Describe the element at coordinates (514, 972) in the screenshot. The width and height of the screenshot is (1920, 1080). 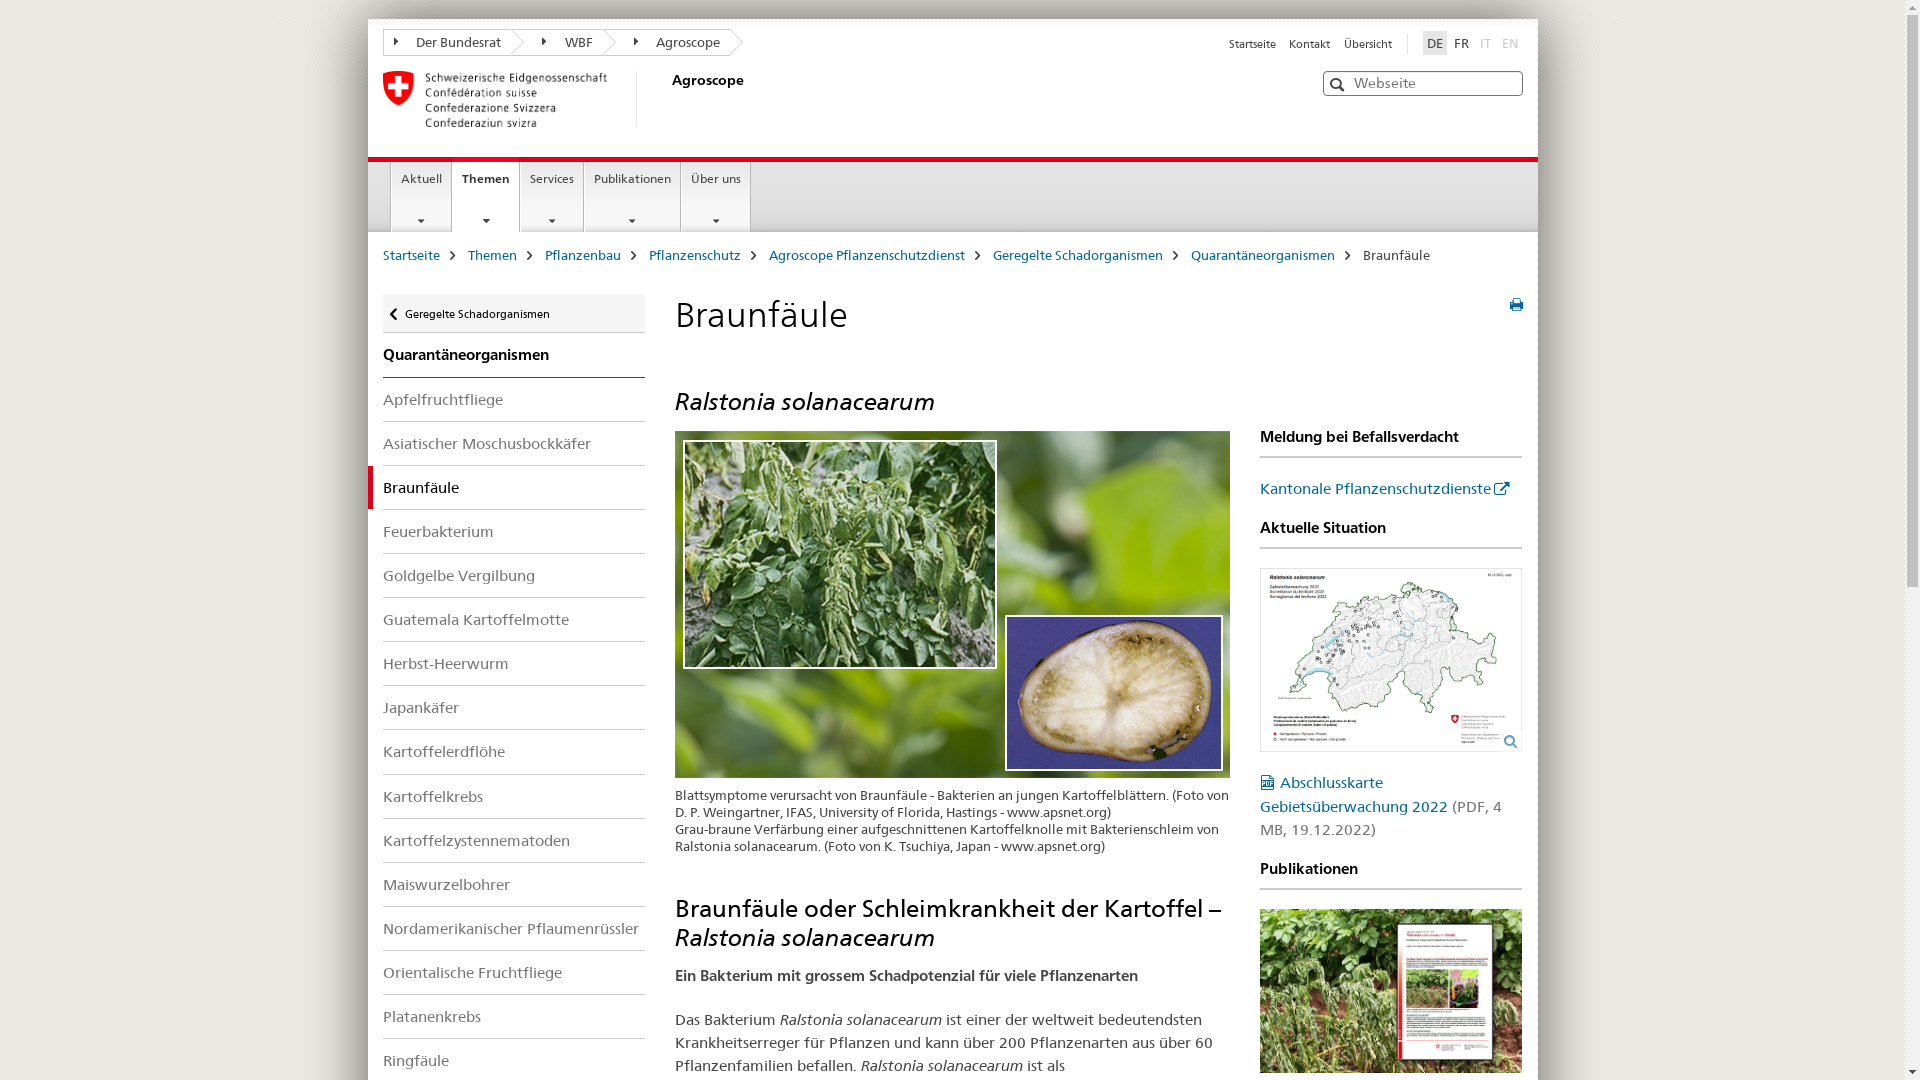
I see `Orientalische Fruchtfliege` at that location.